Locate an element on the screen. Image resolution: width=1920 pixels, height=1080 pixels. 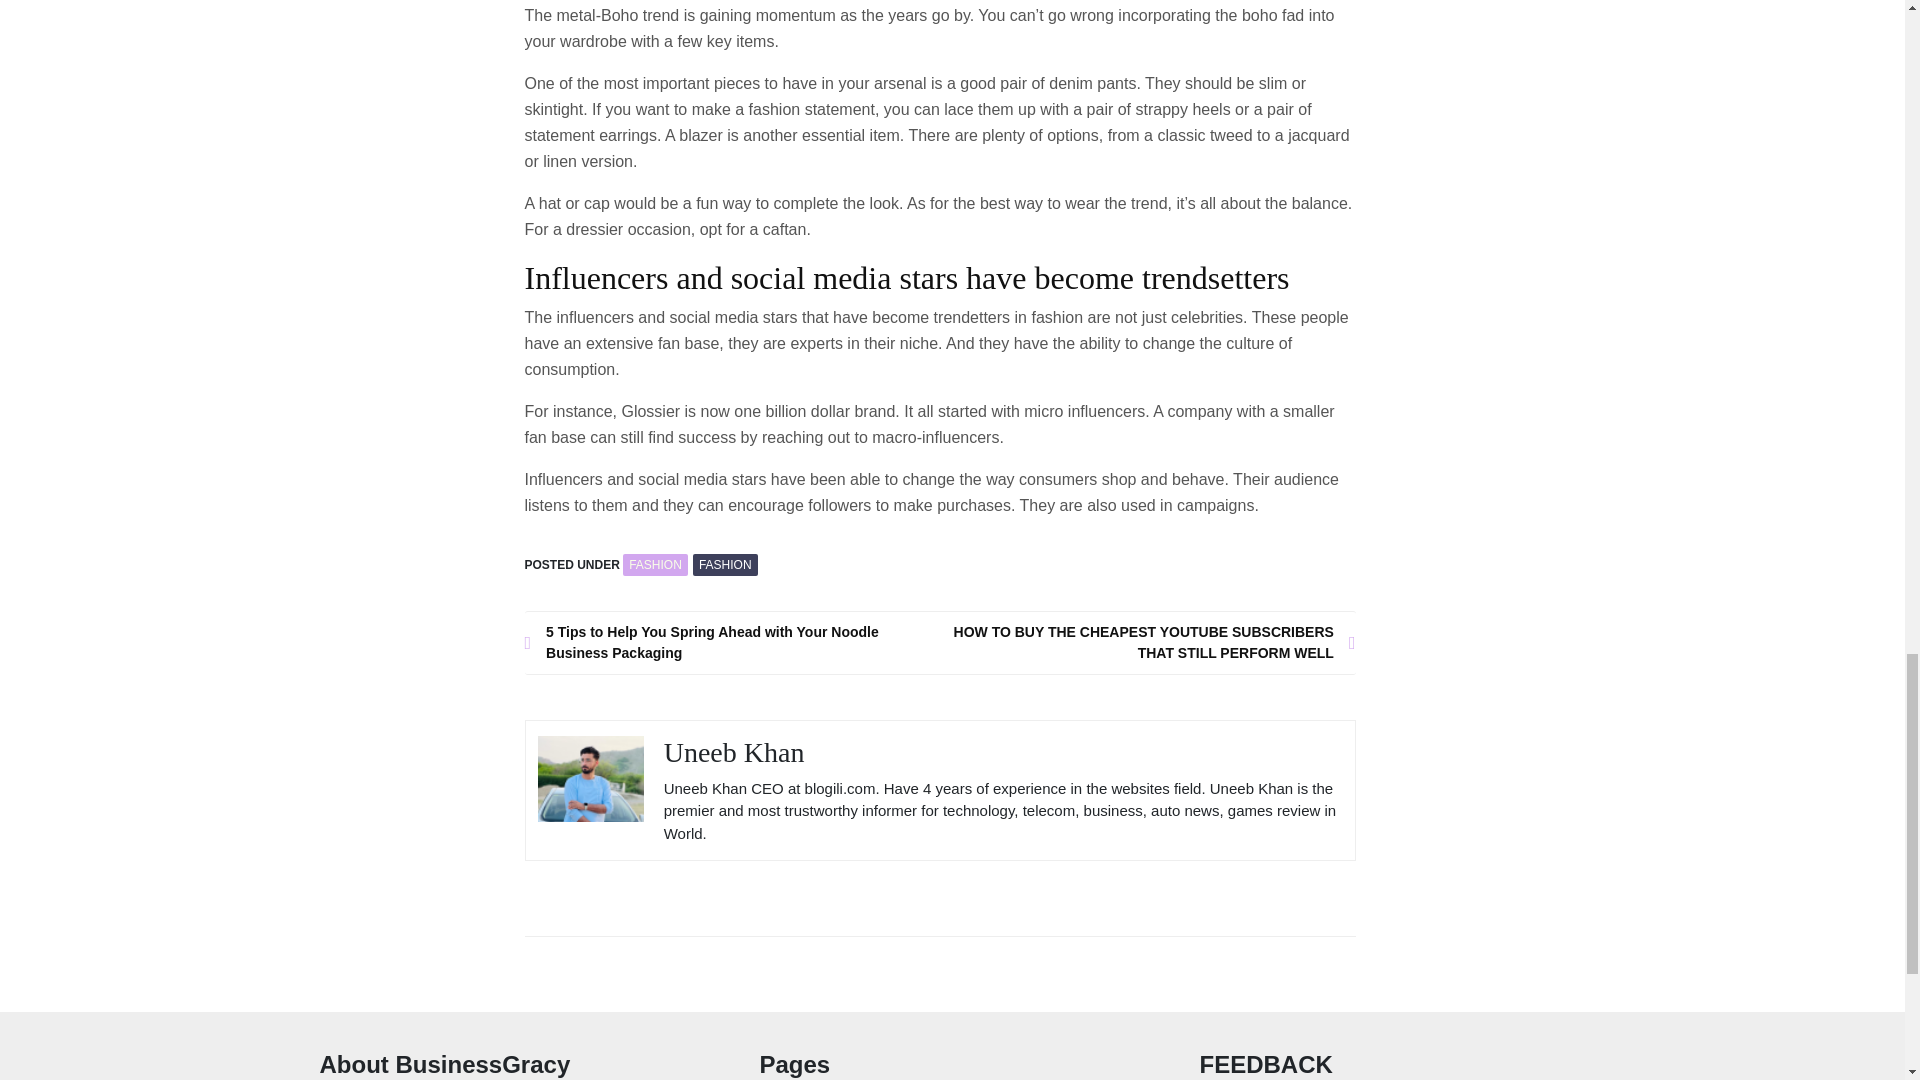
FASHION is located at coordinates (726, 564).